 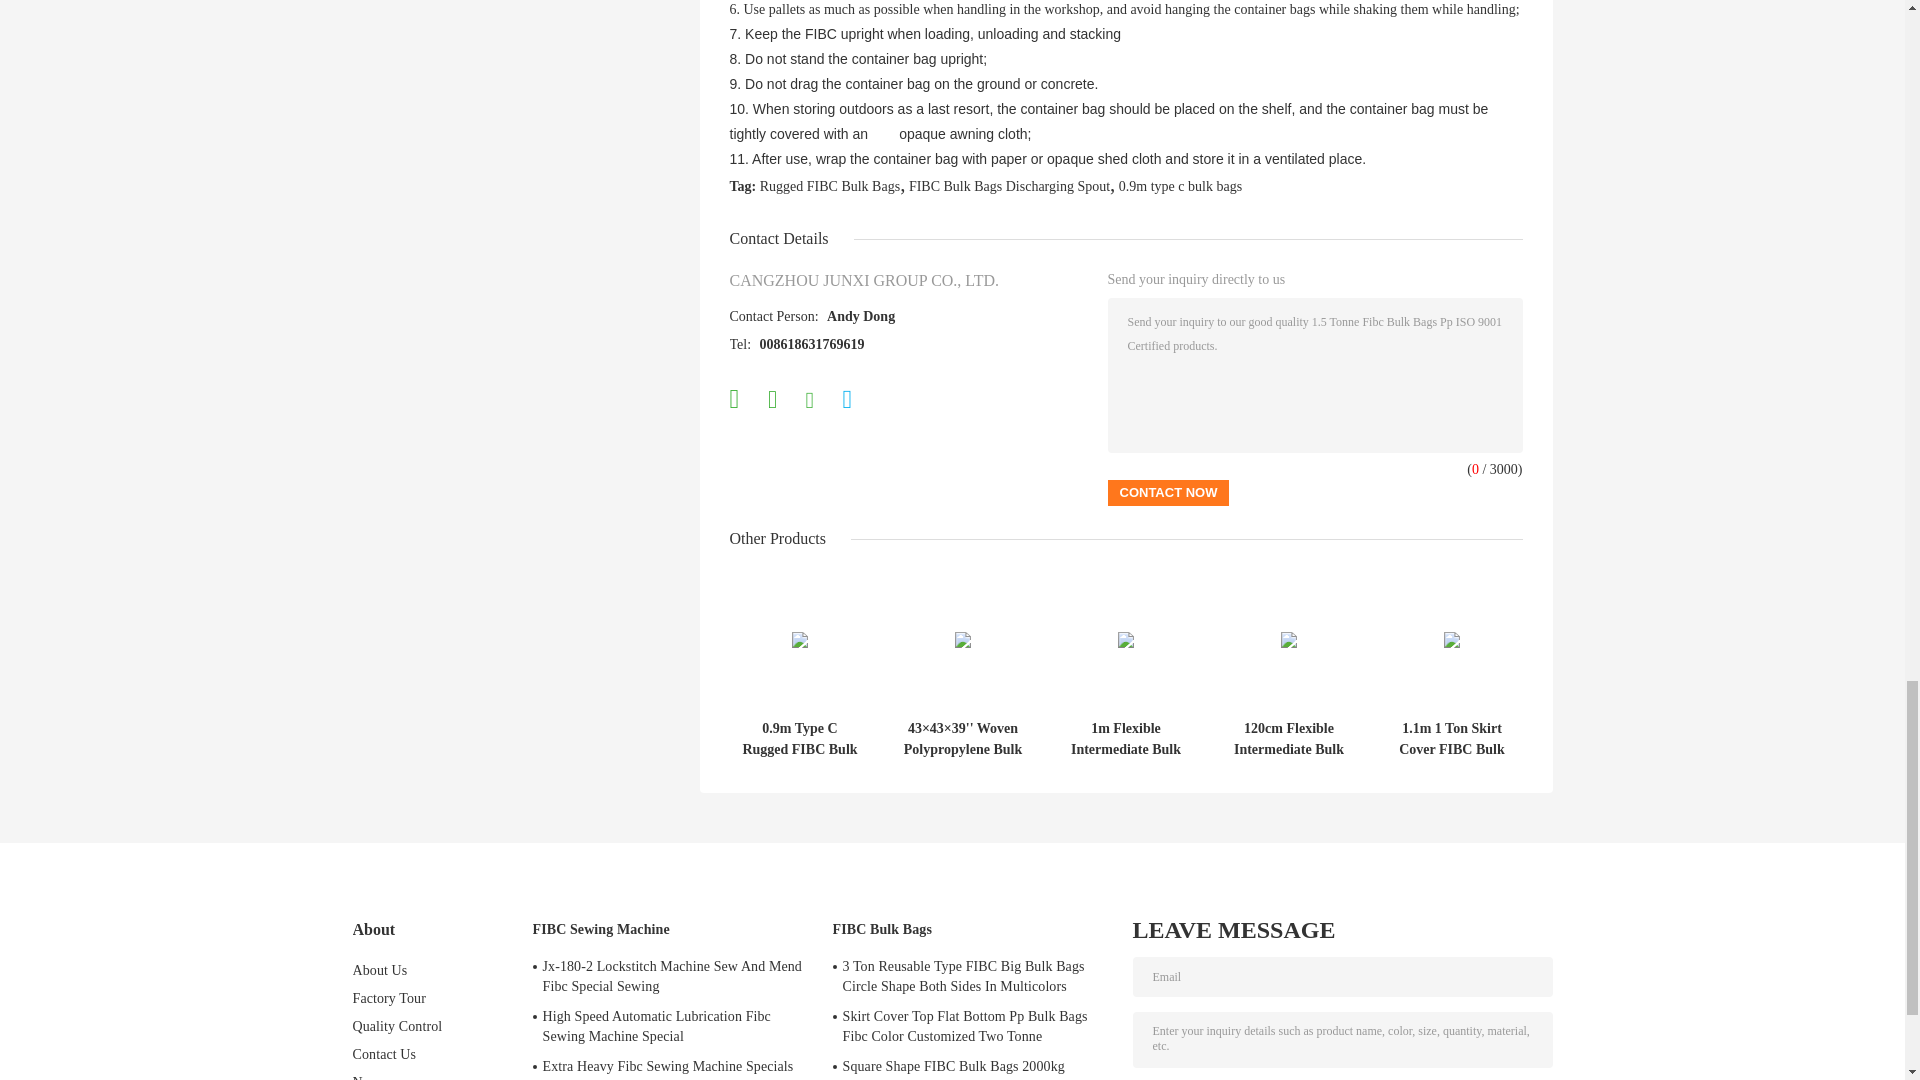 I want to click on Contact Now, so click(x=1168, y=492).